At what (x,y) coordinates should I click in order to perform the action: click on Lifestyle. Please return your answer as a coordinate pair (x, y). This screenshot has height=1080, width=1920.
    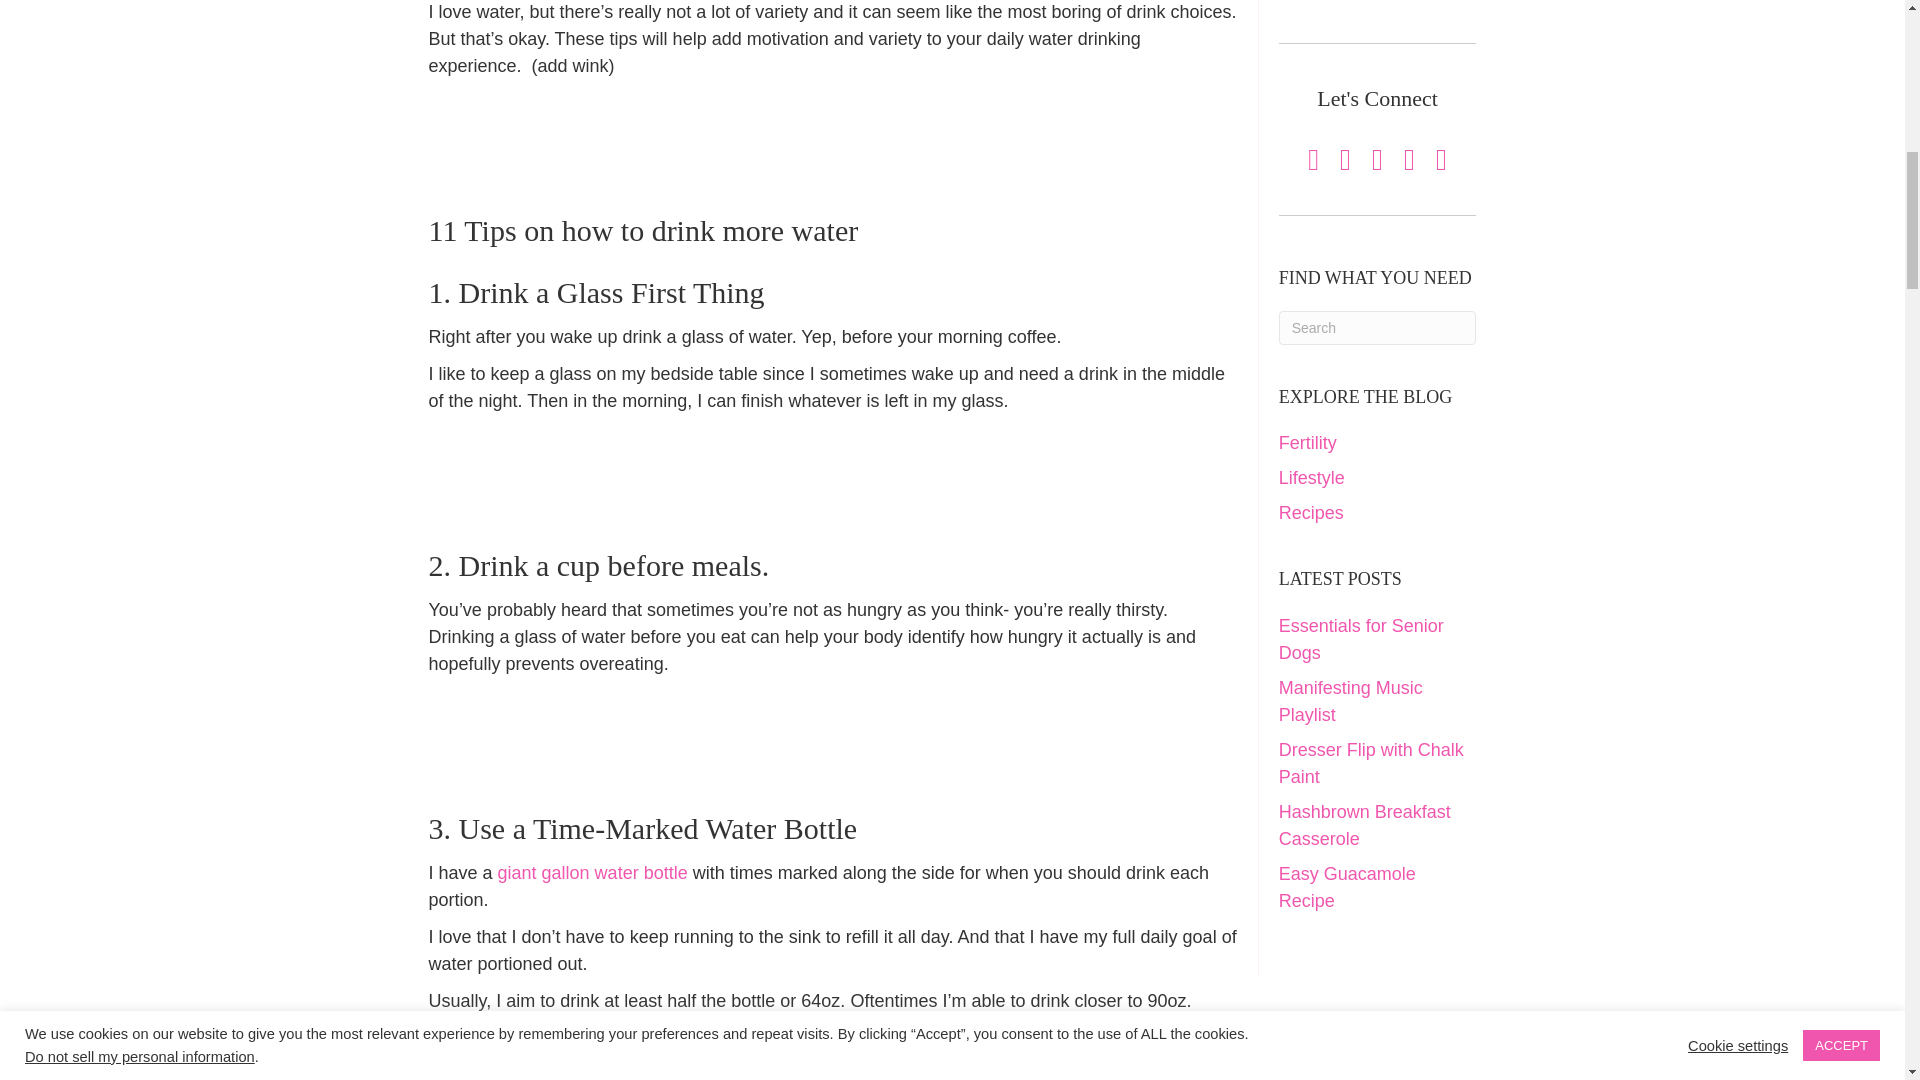
    Looking at the image, I should click on (1312, 478).